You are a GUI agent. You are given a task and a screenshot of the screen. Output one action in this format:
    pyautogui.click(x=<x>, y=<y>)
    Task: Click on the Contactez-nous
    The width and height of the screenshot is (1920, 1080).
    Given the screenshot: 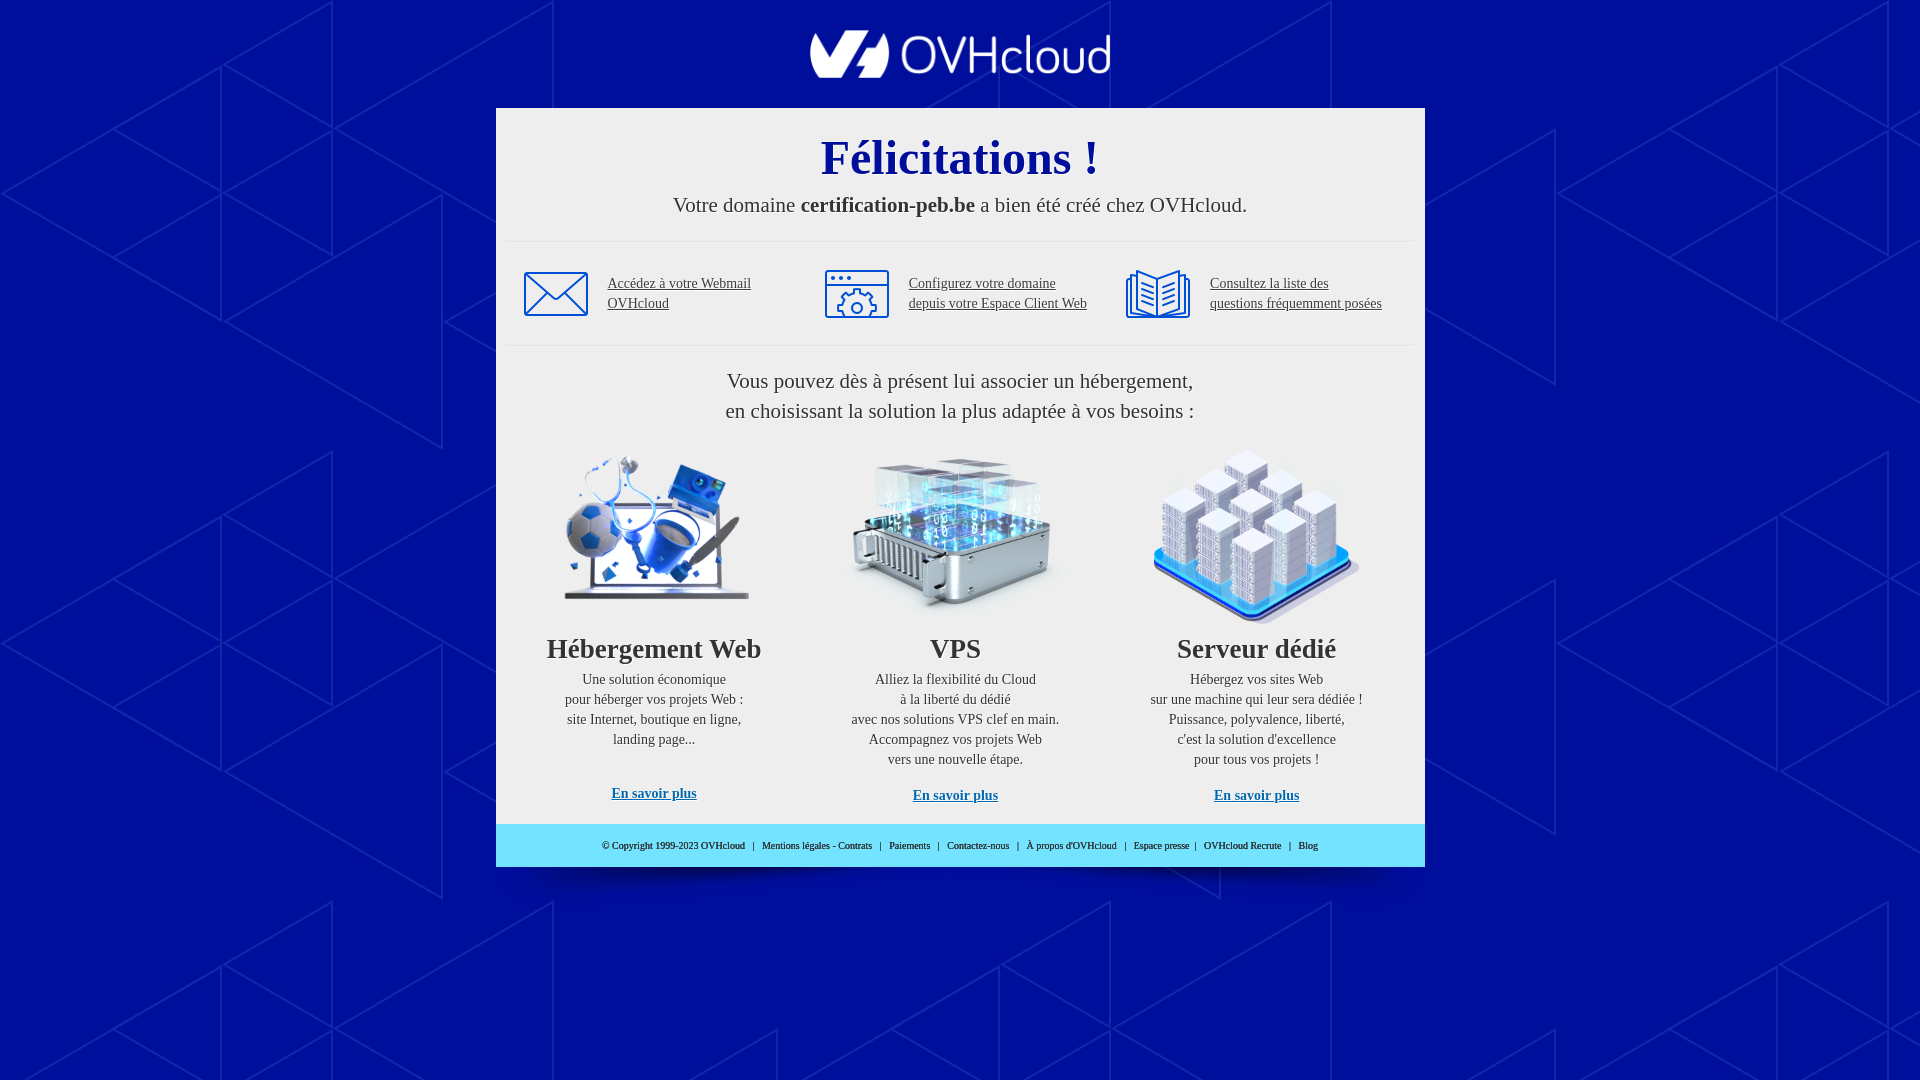 What is the action you would take?
    pyautogui.click(x=978, y=846)
    